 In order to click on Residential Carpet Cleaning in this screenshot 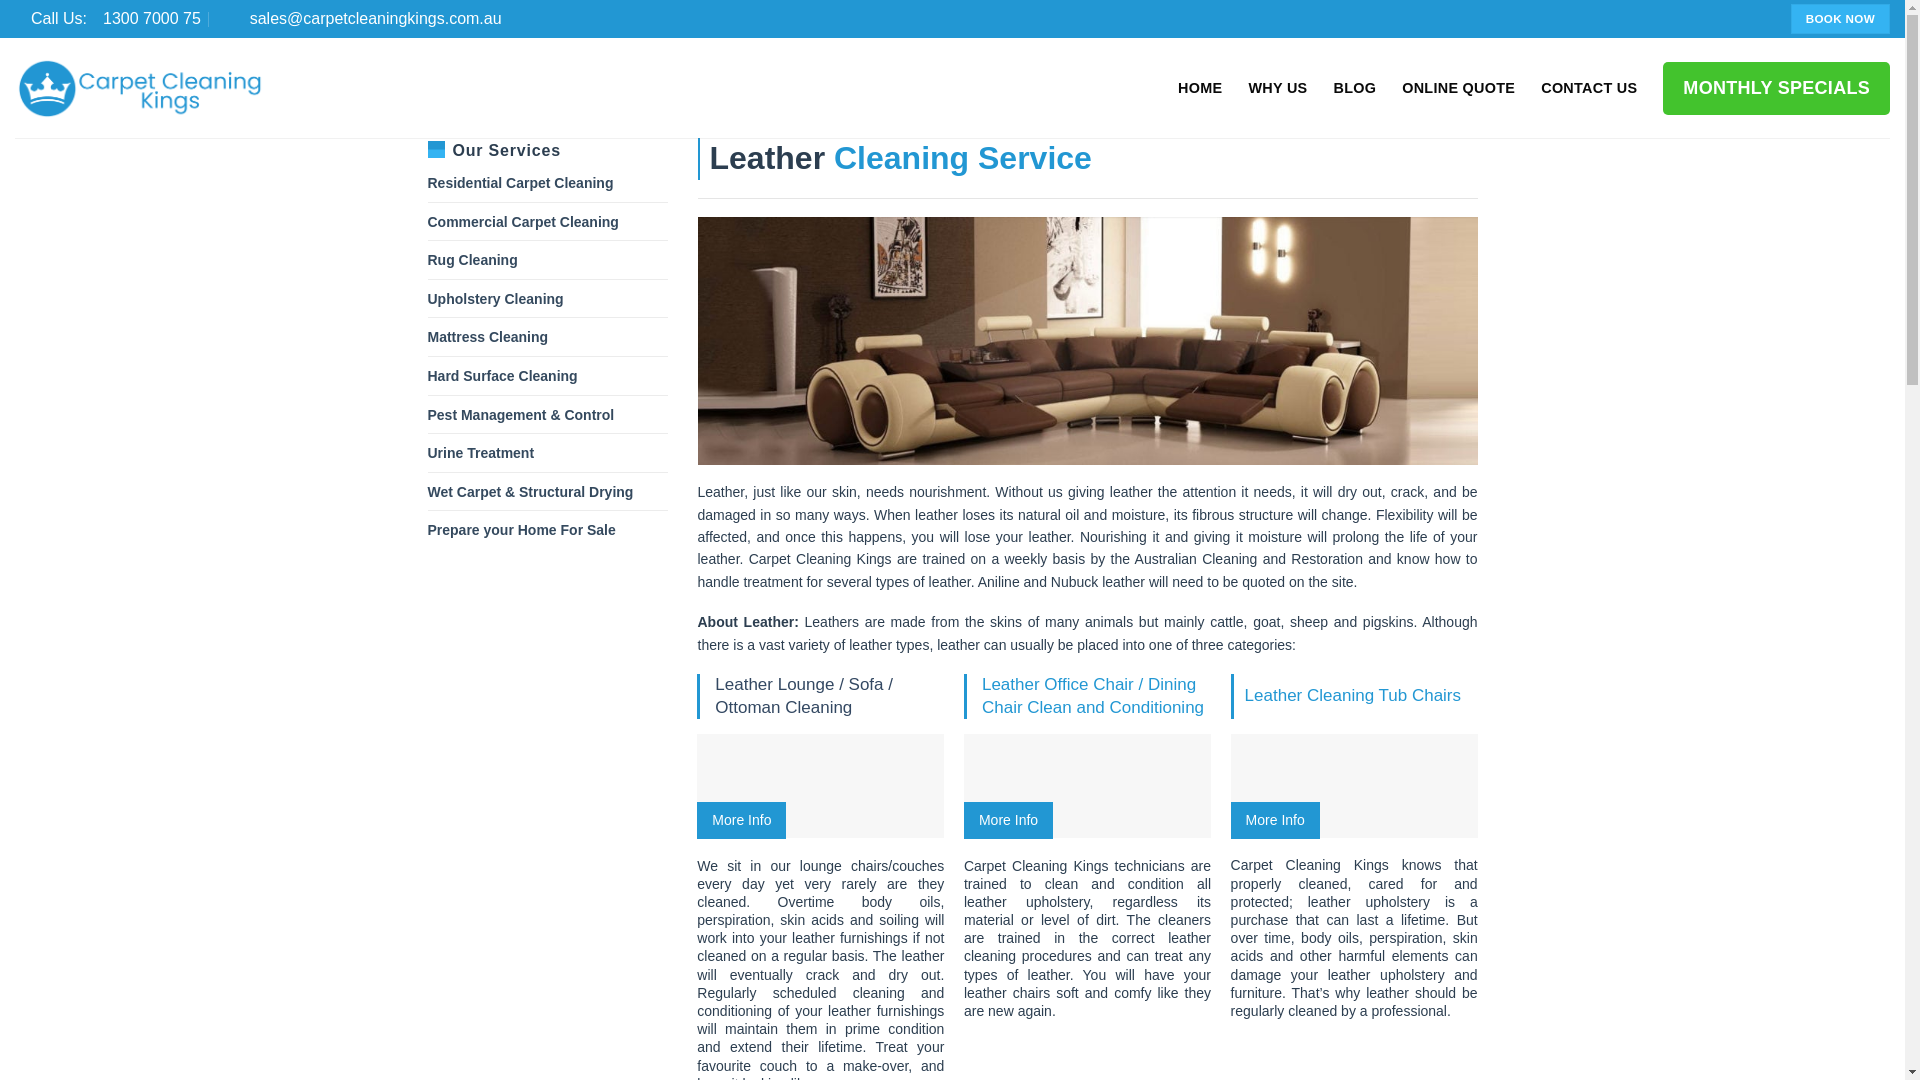, I will do `click(521, 182)`.